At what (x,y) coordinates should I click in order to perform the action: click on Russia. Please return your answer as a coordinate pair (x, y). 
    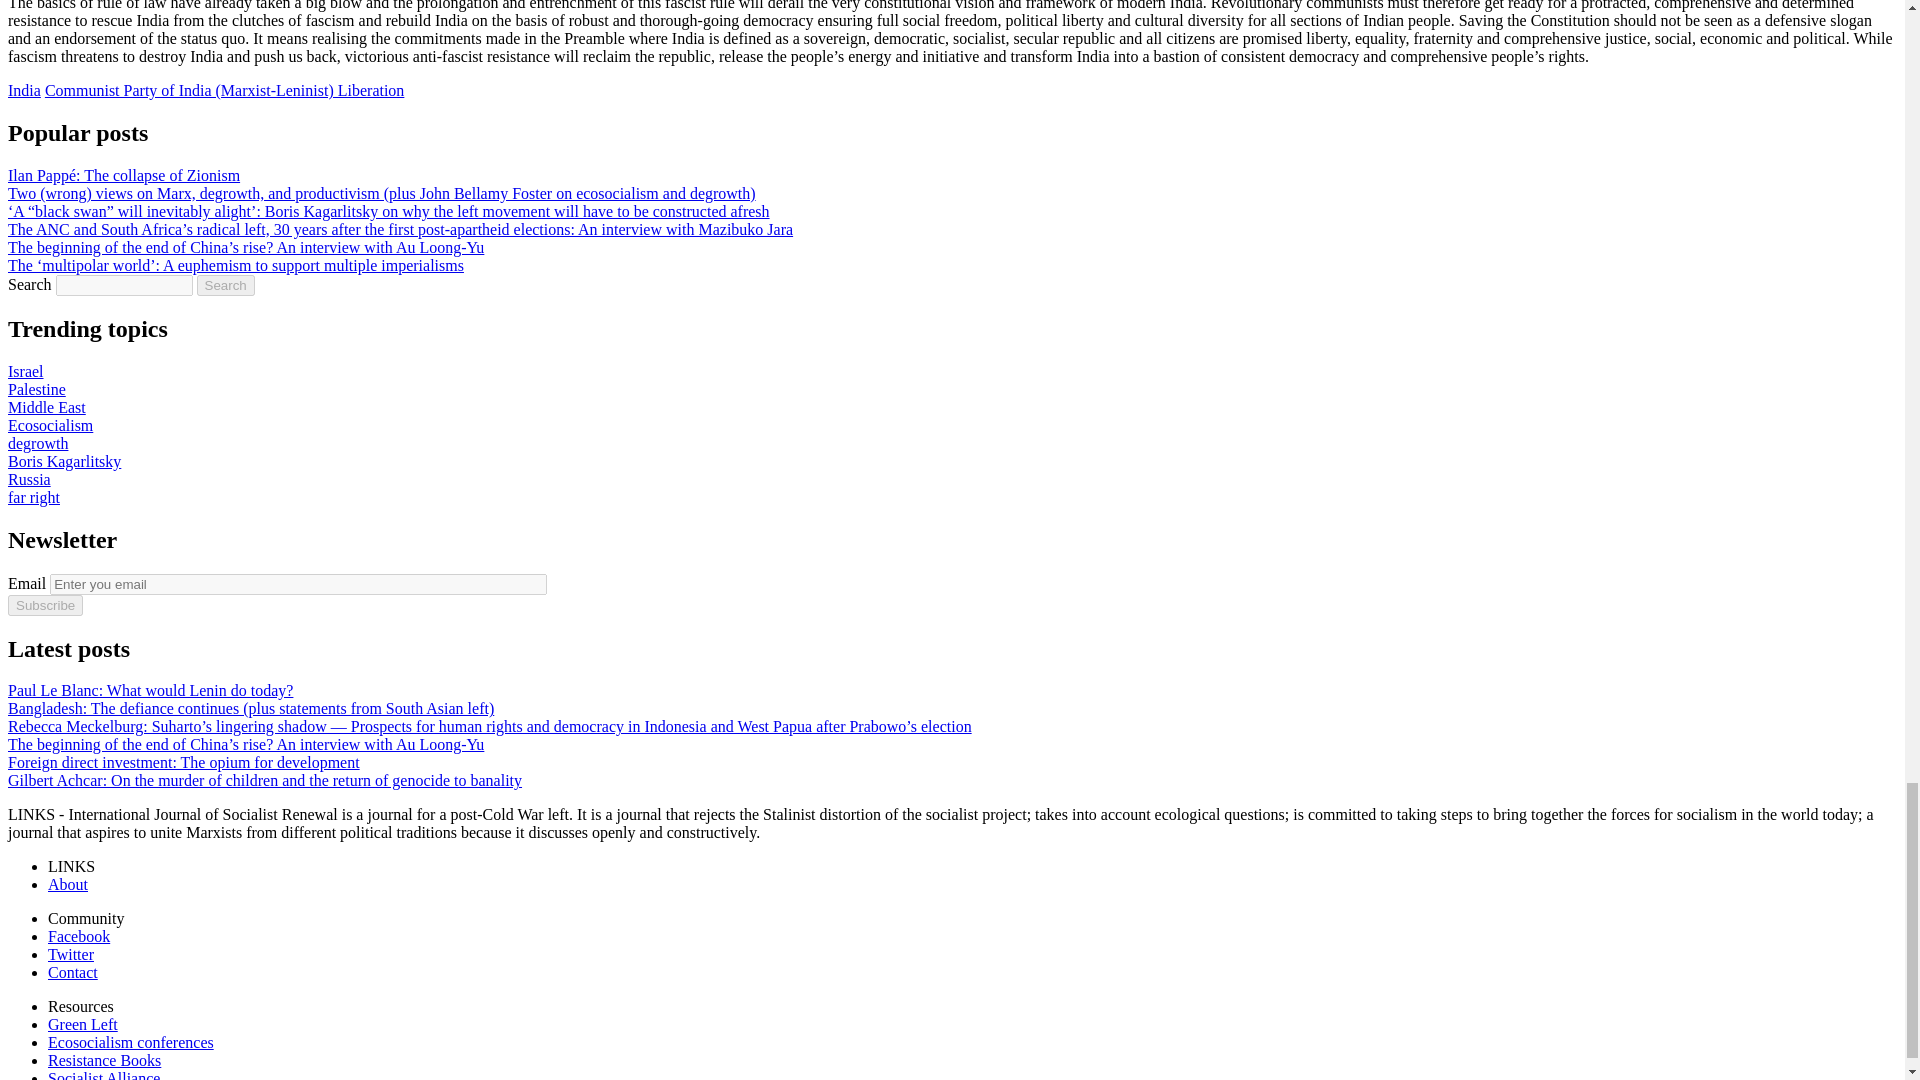
    Looking at the image, I should click on (29, 479).